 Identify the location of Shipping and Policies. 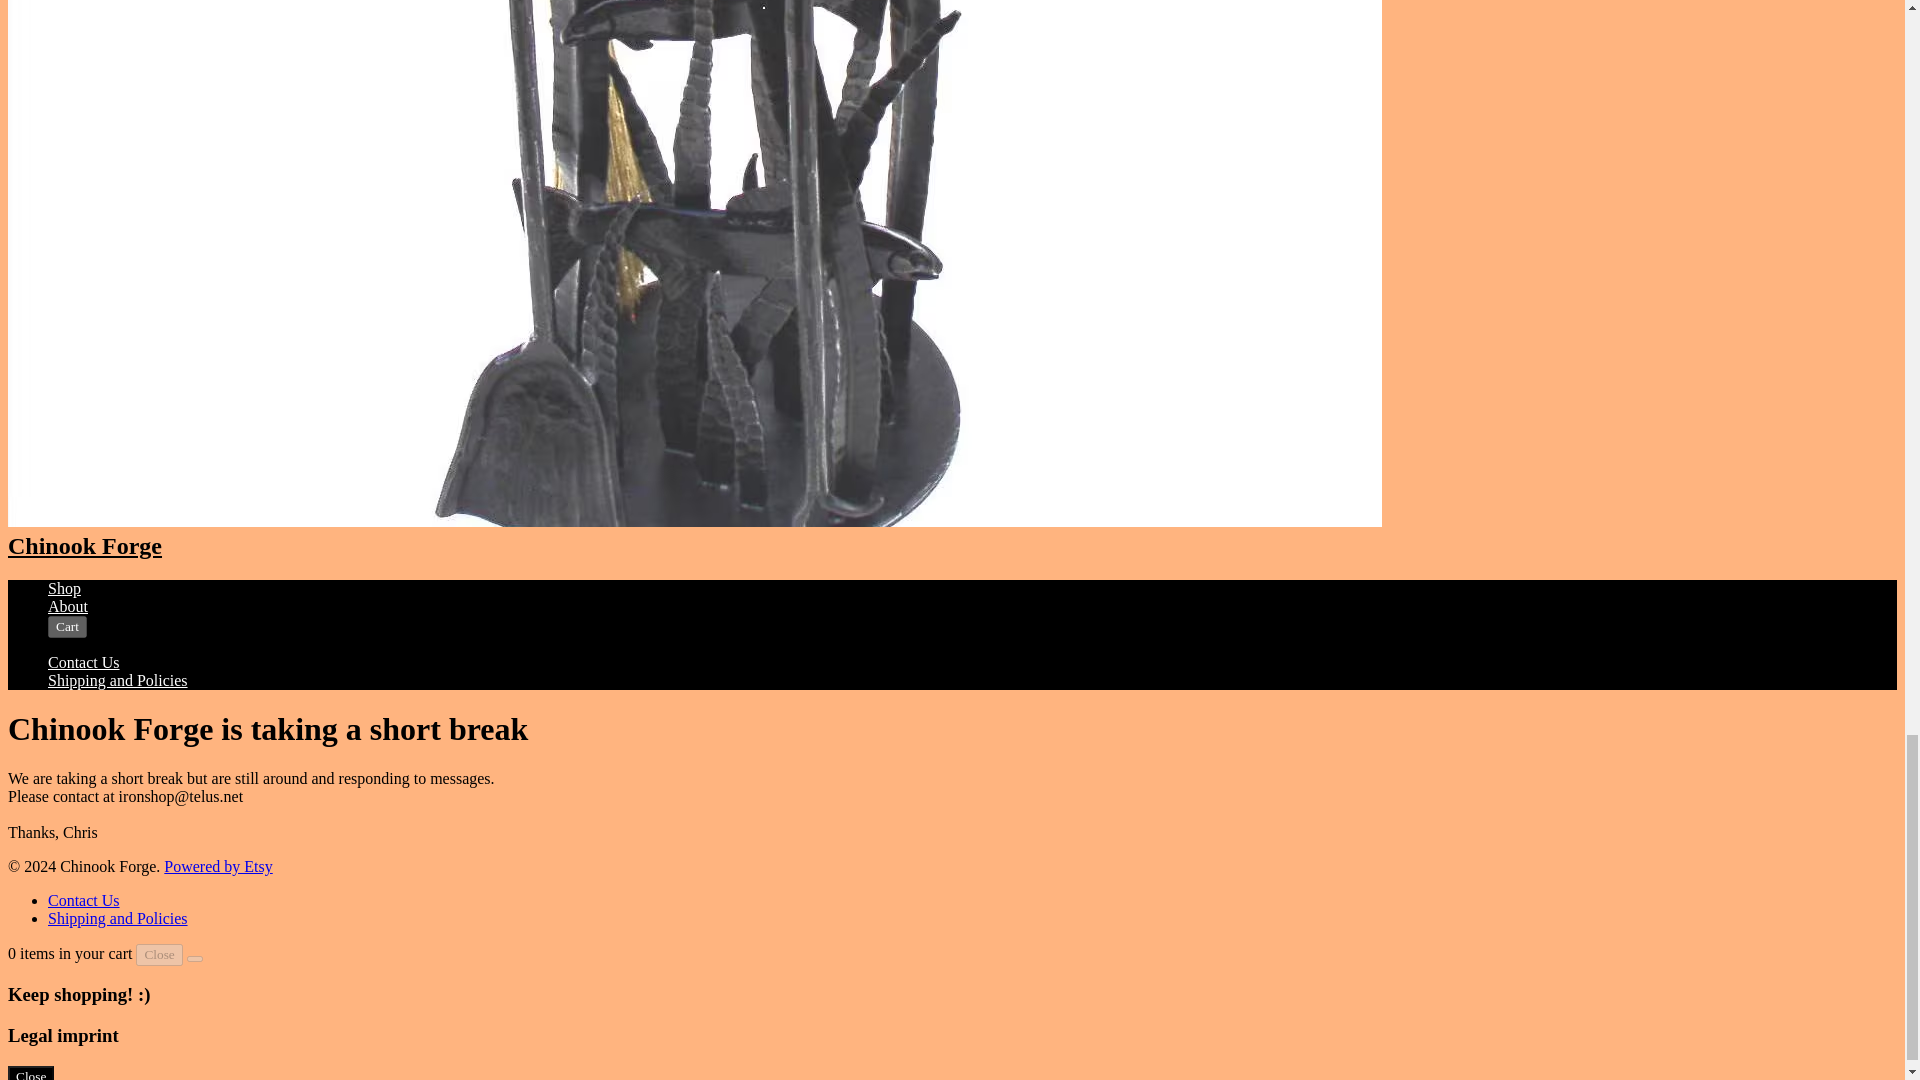
(118, 680).